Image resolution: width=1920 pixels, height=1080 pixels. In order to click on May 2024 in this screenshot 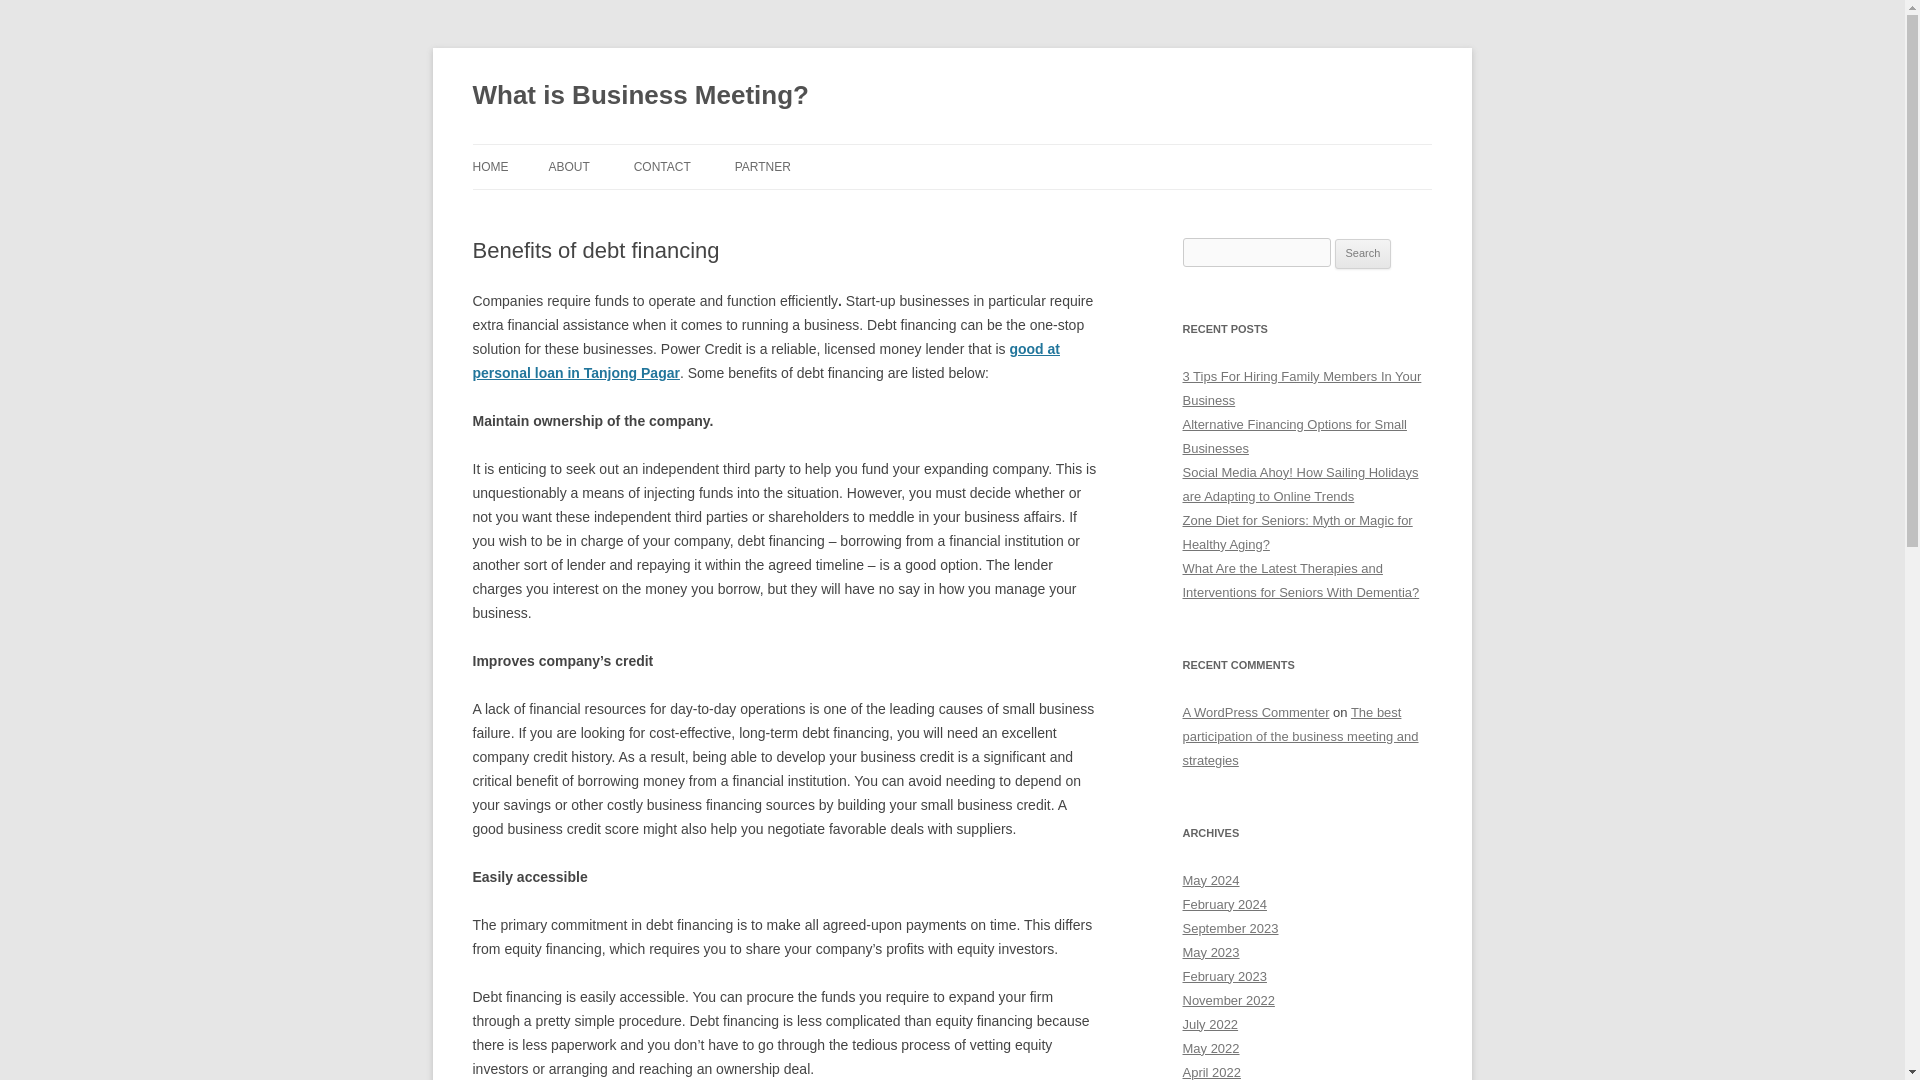, I will do `click(1210, 880)`.